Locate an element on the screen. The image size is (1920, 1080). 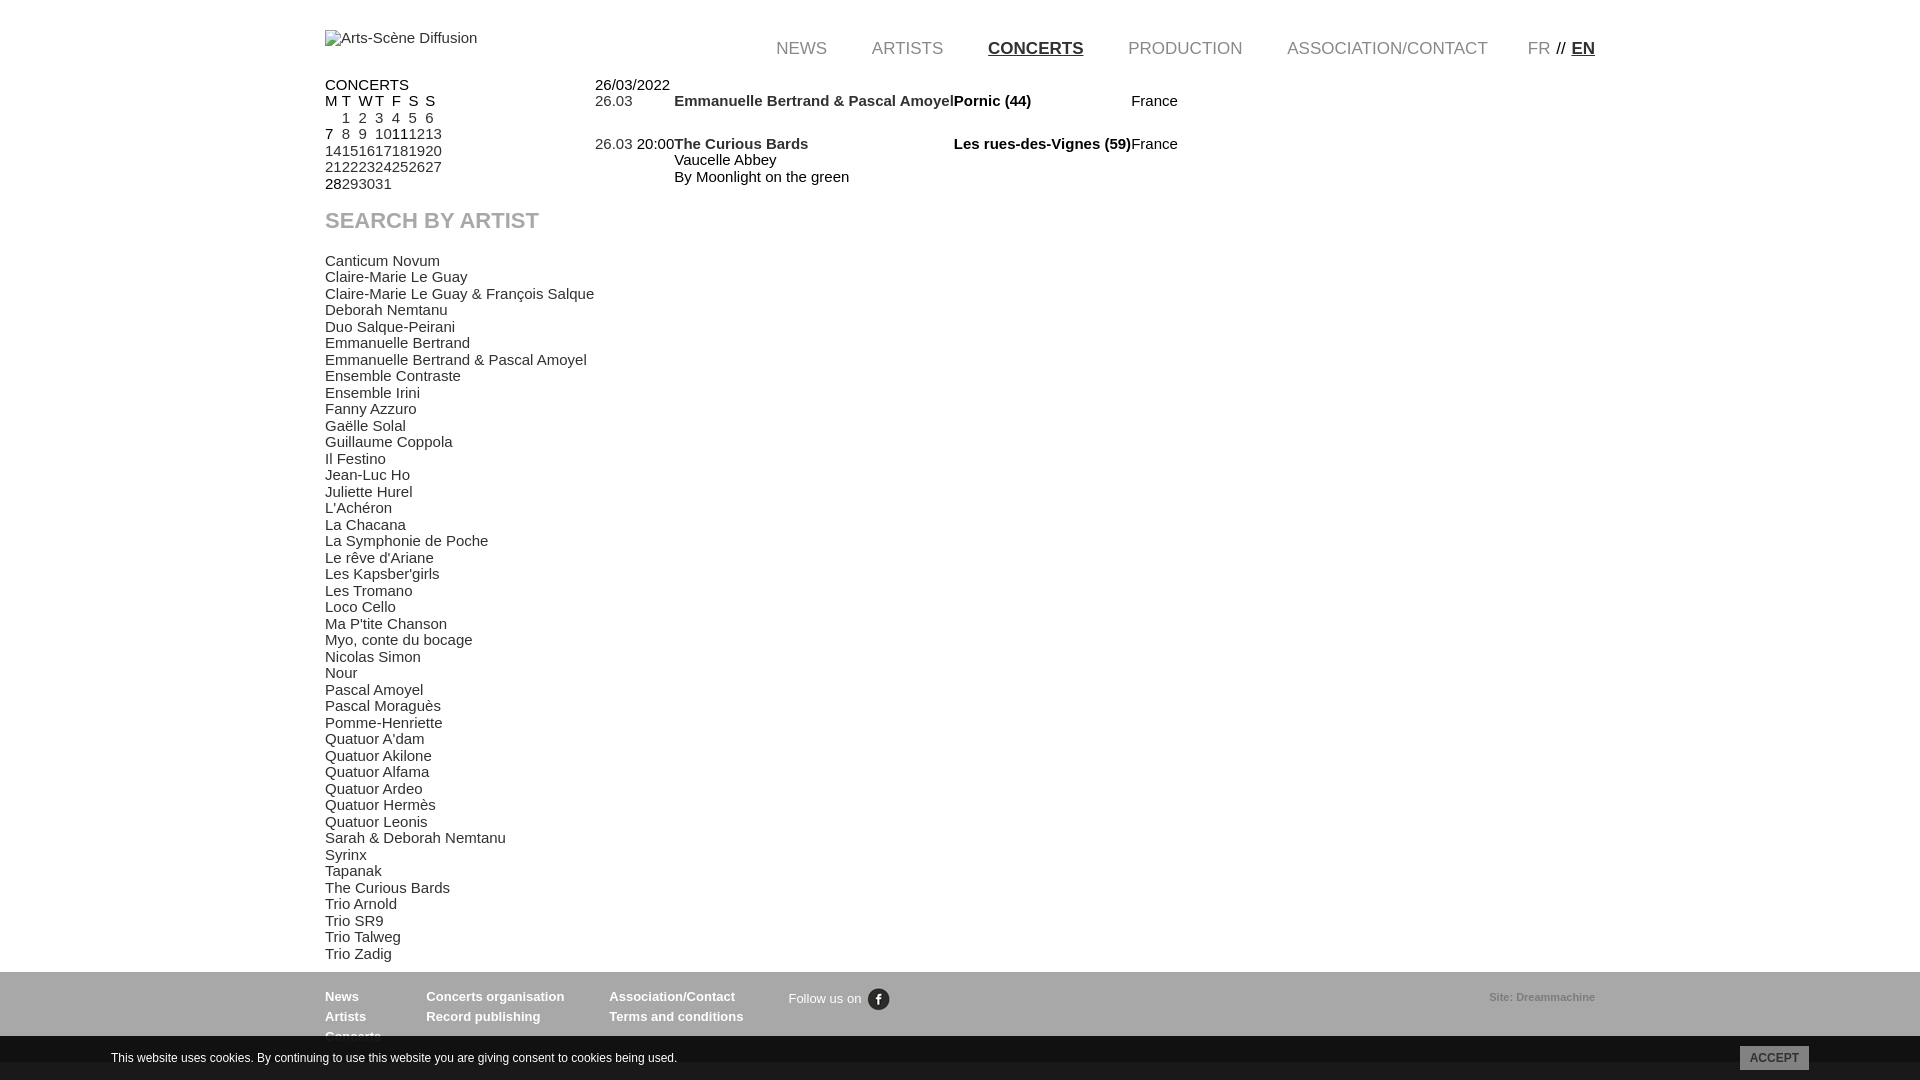
Quatuor A'dam is located at coordinates (375, 738).